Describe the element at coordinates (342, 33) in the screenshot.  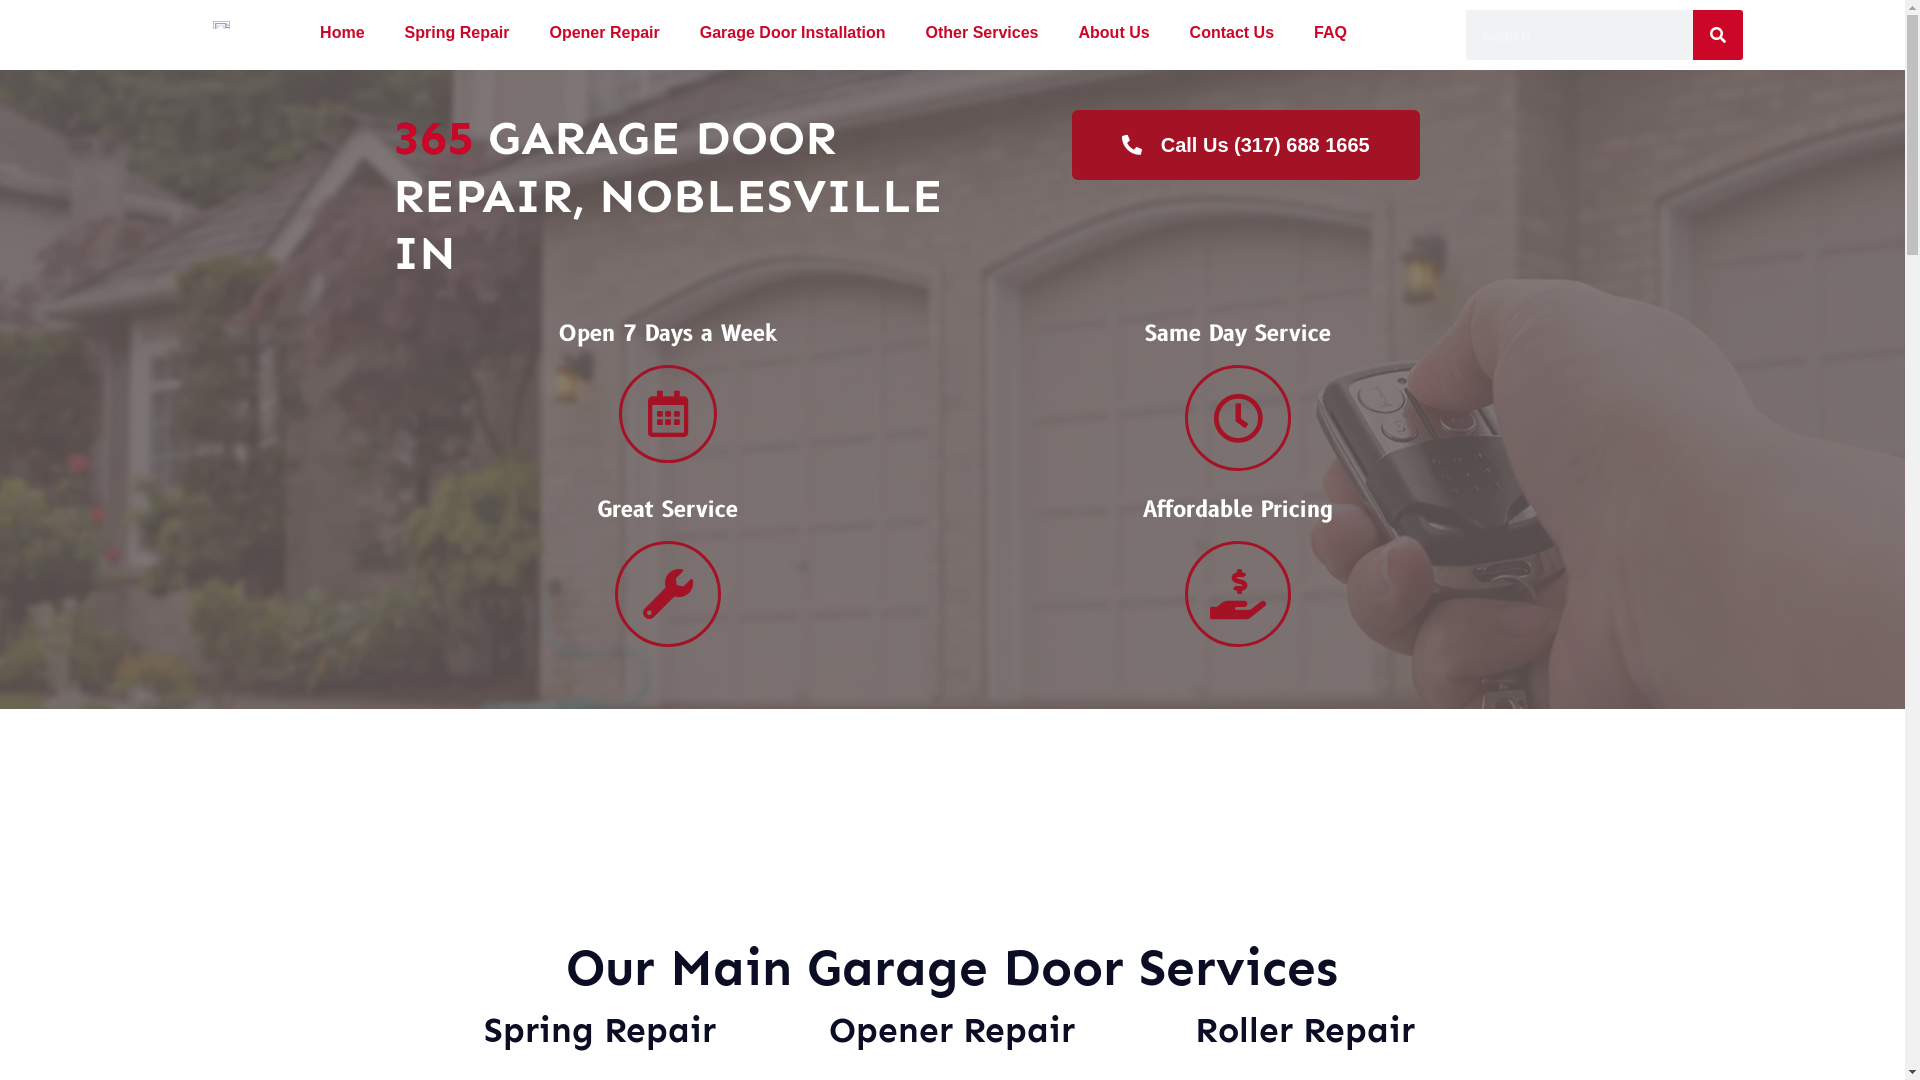
I see `Home` at that location.